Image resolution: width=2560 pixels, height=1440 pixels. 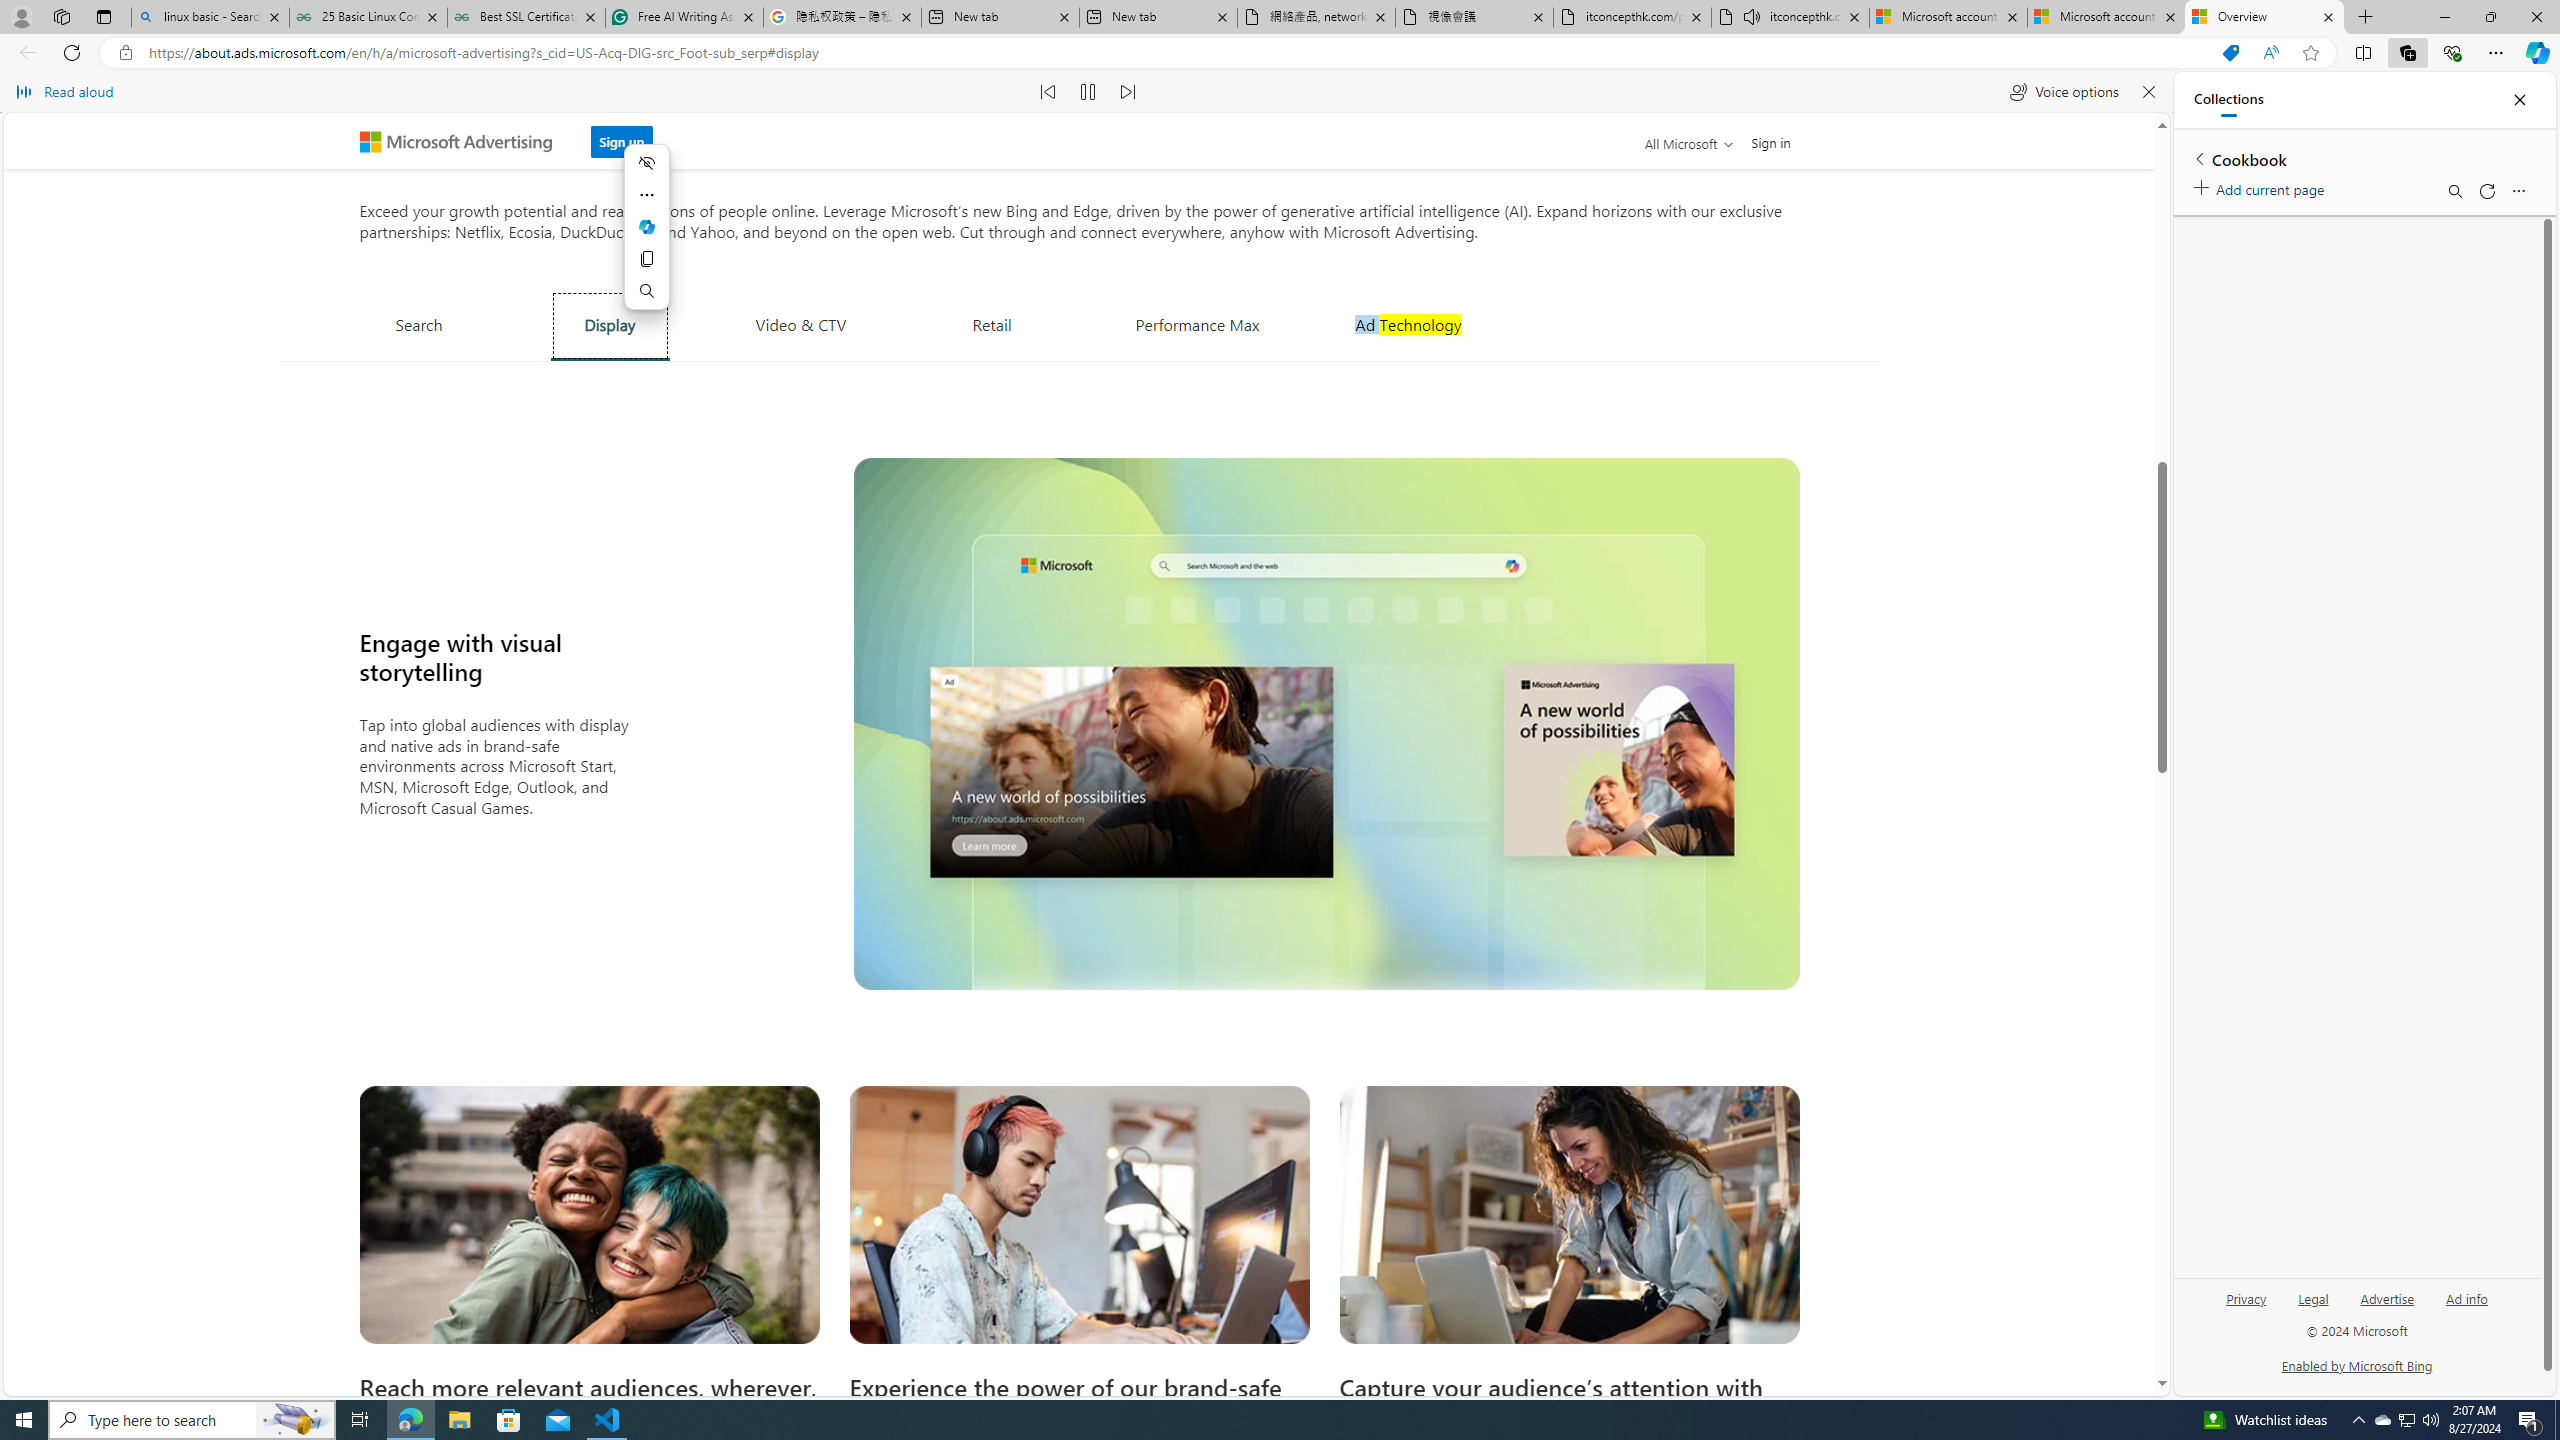 I want to click on Ad info, so click(x=2466, y=1298).